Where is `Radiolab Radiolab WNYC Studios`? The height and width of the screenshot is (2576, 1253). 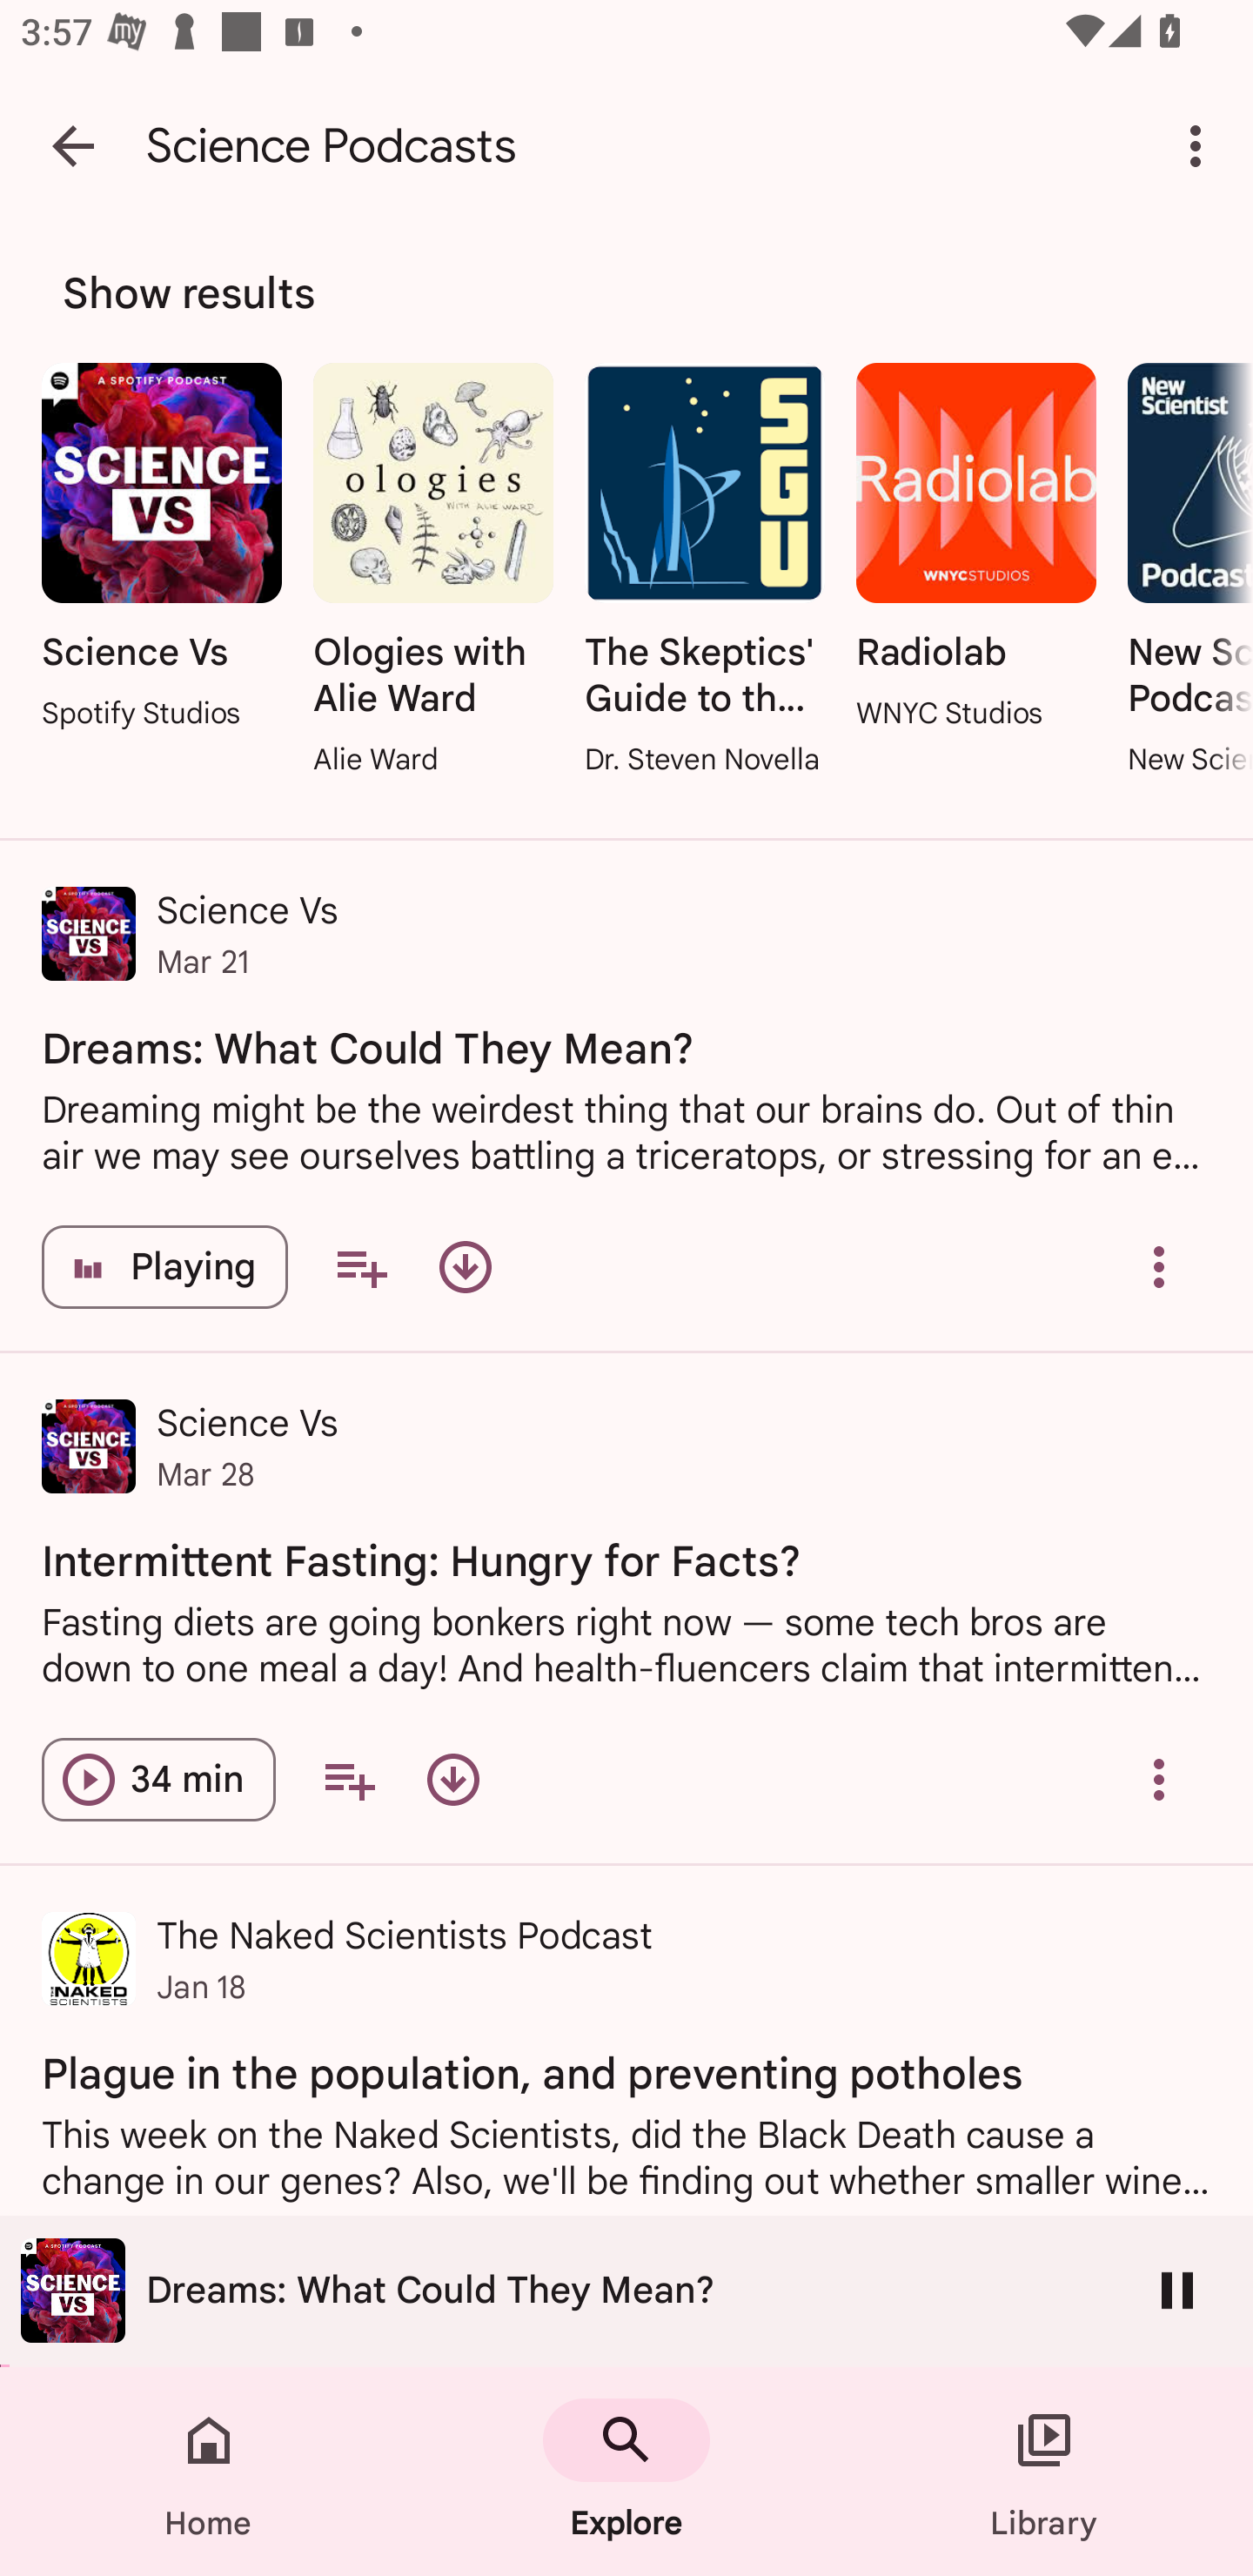
Radiolab Radiolab WNYC Studios is located at coordinates (976, 548).